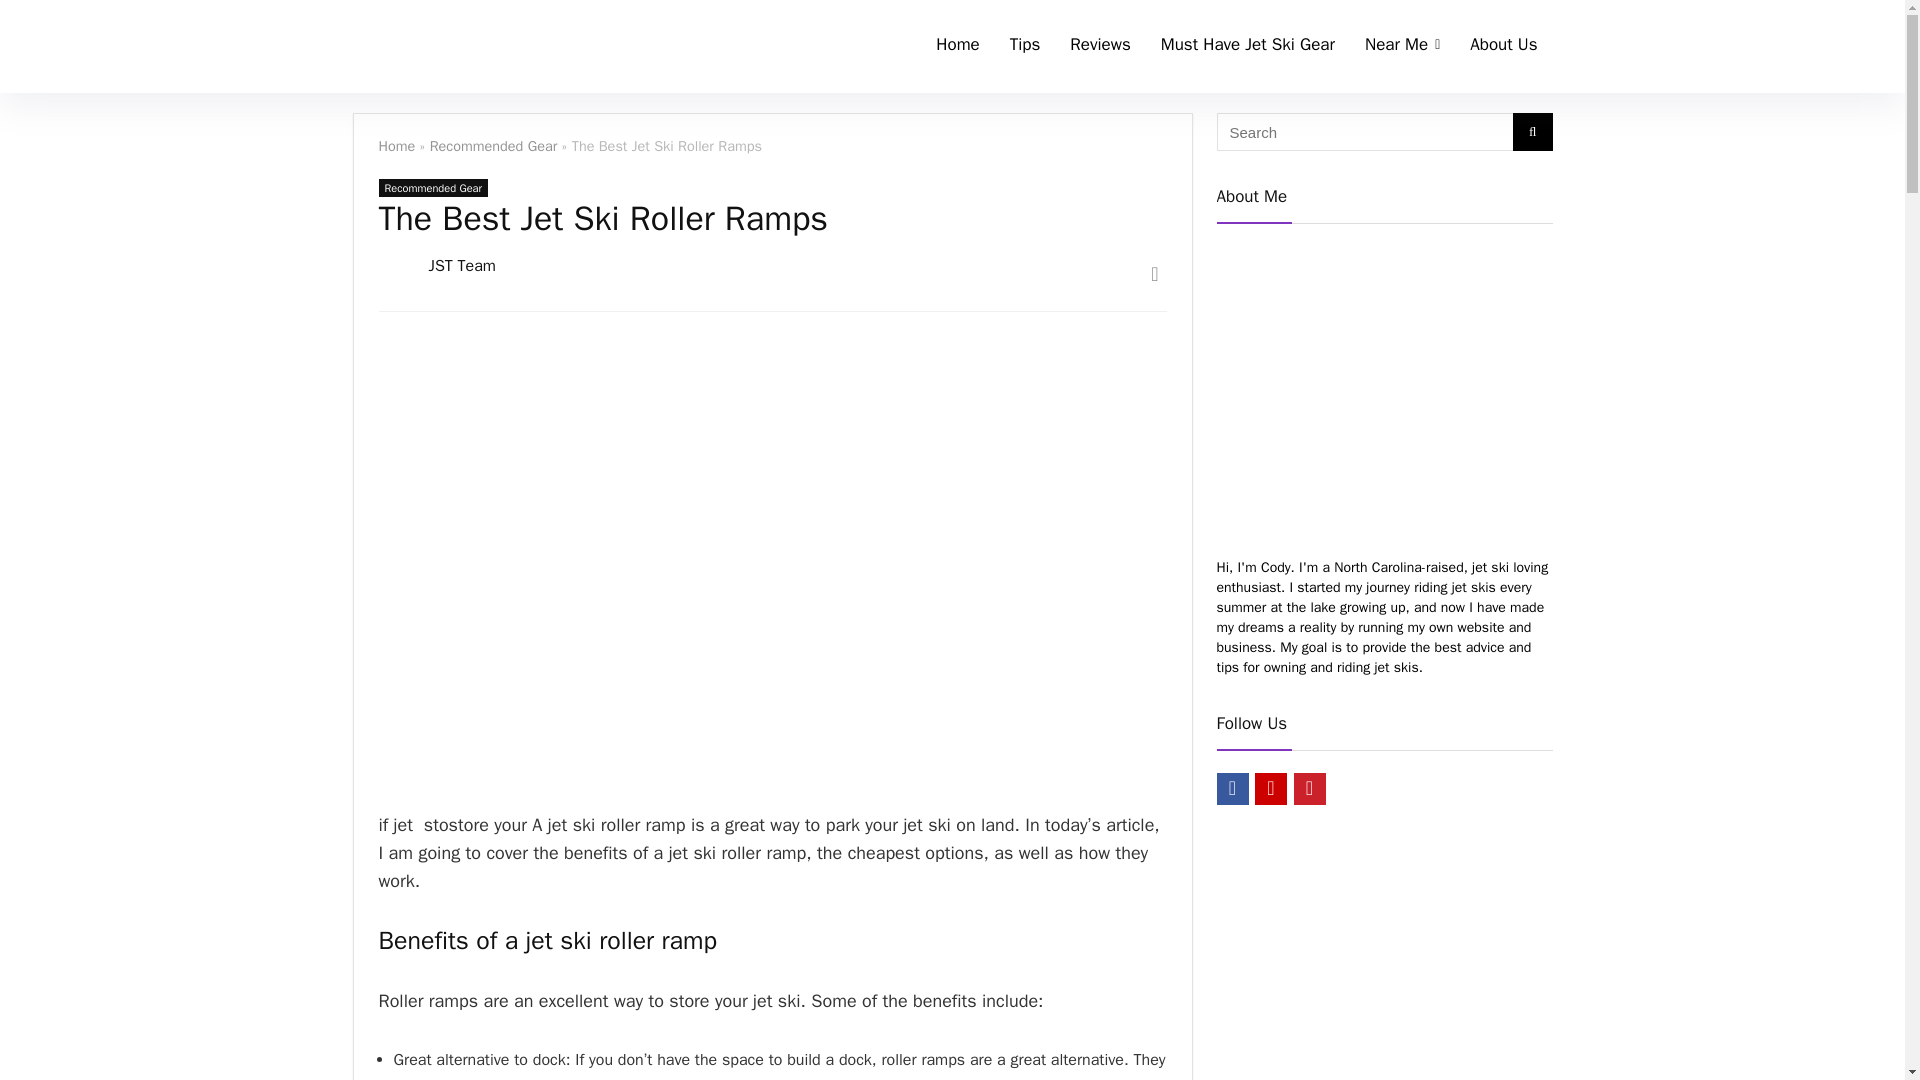  Describe the element at coordinates (1099, 46) in the screenshot. I see `Reviews` at that location.